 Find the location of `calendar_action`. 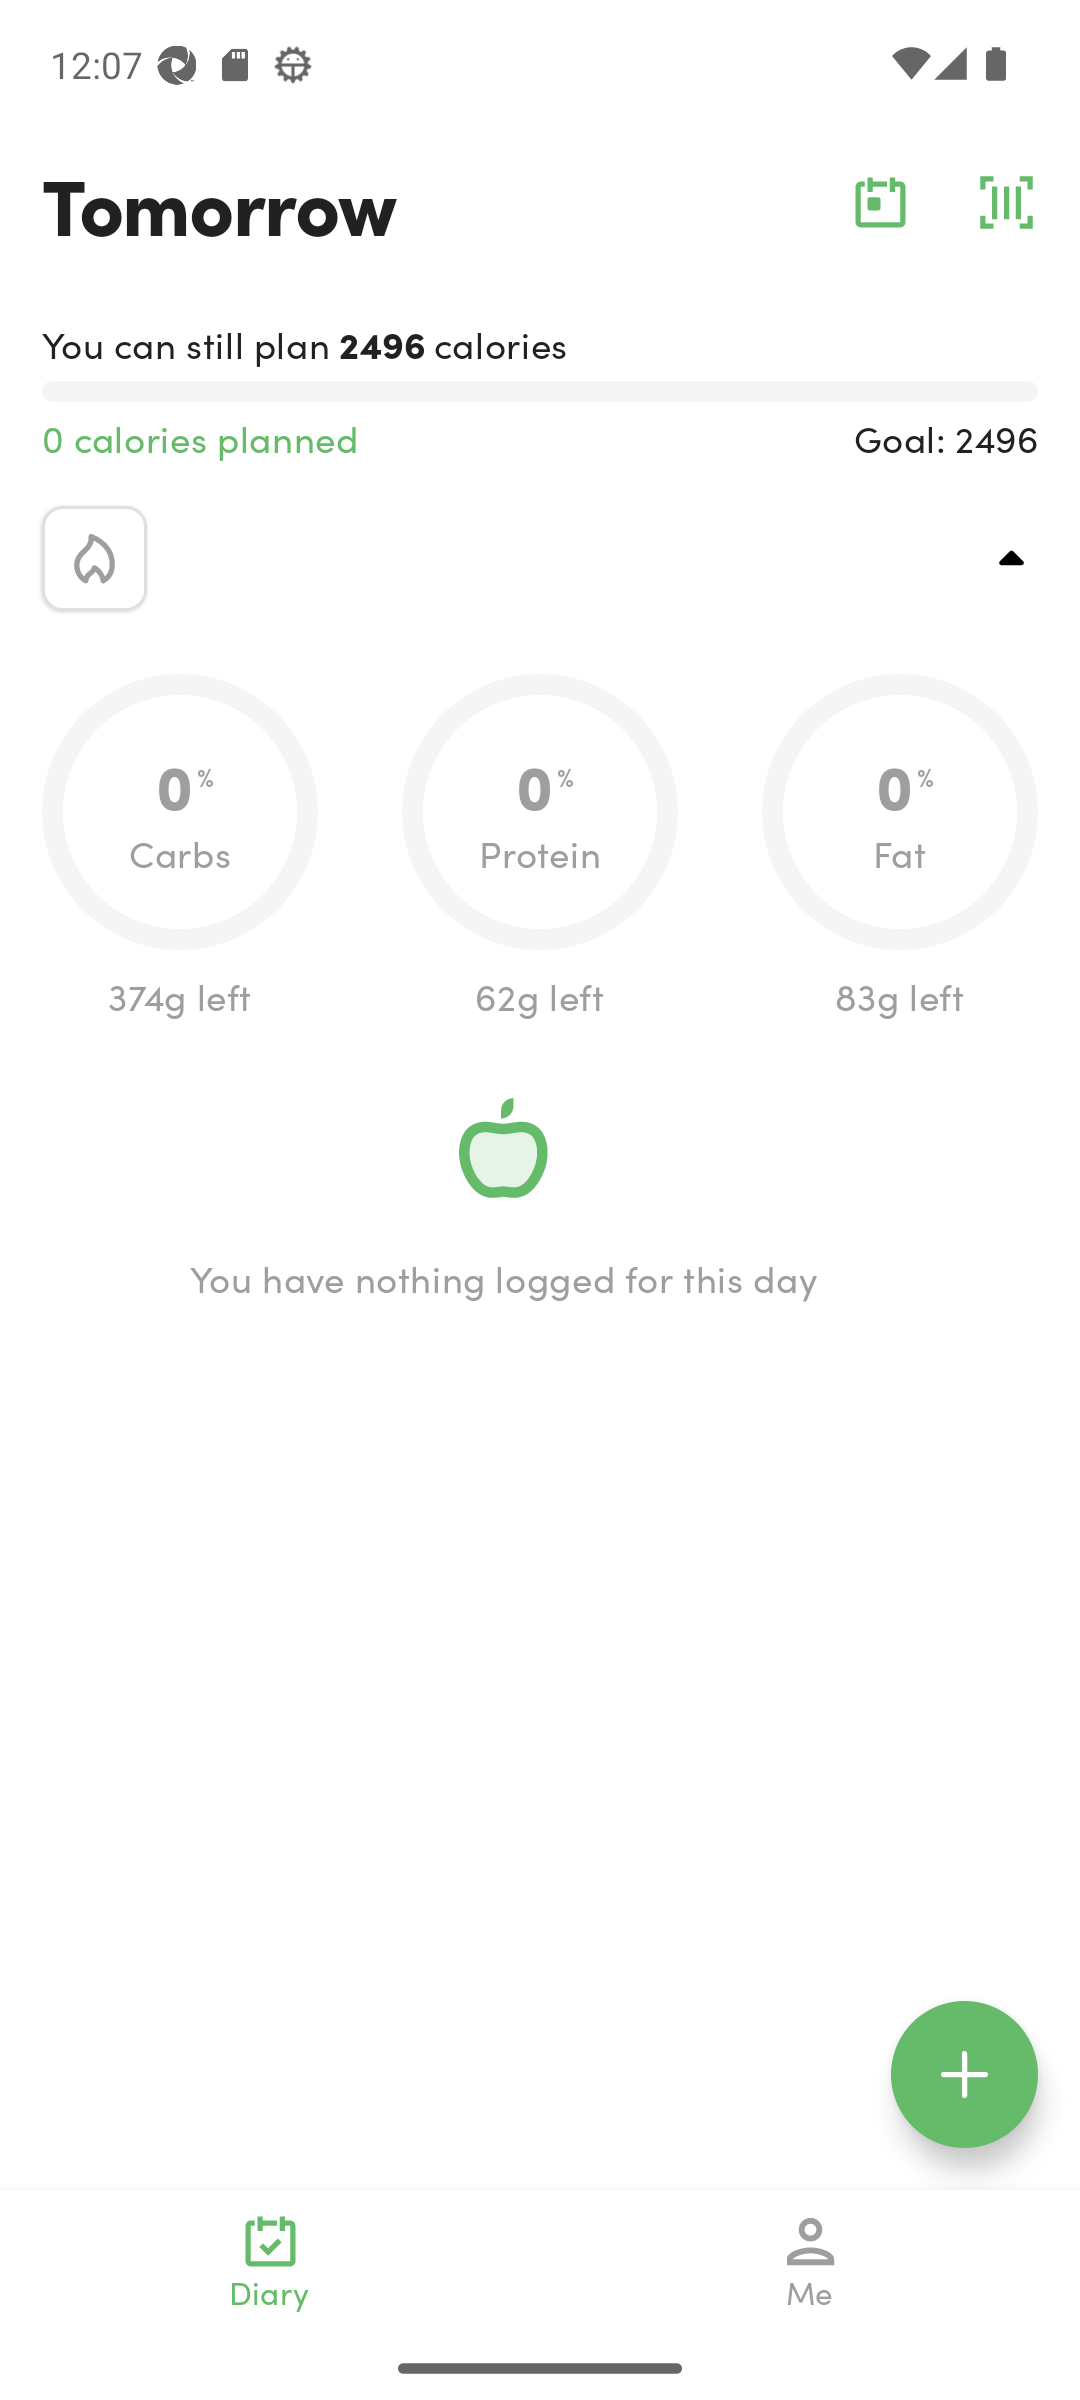

calendar_action is located at coordinates (880, 202).